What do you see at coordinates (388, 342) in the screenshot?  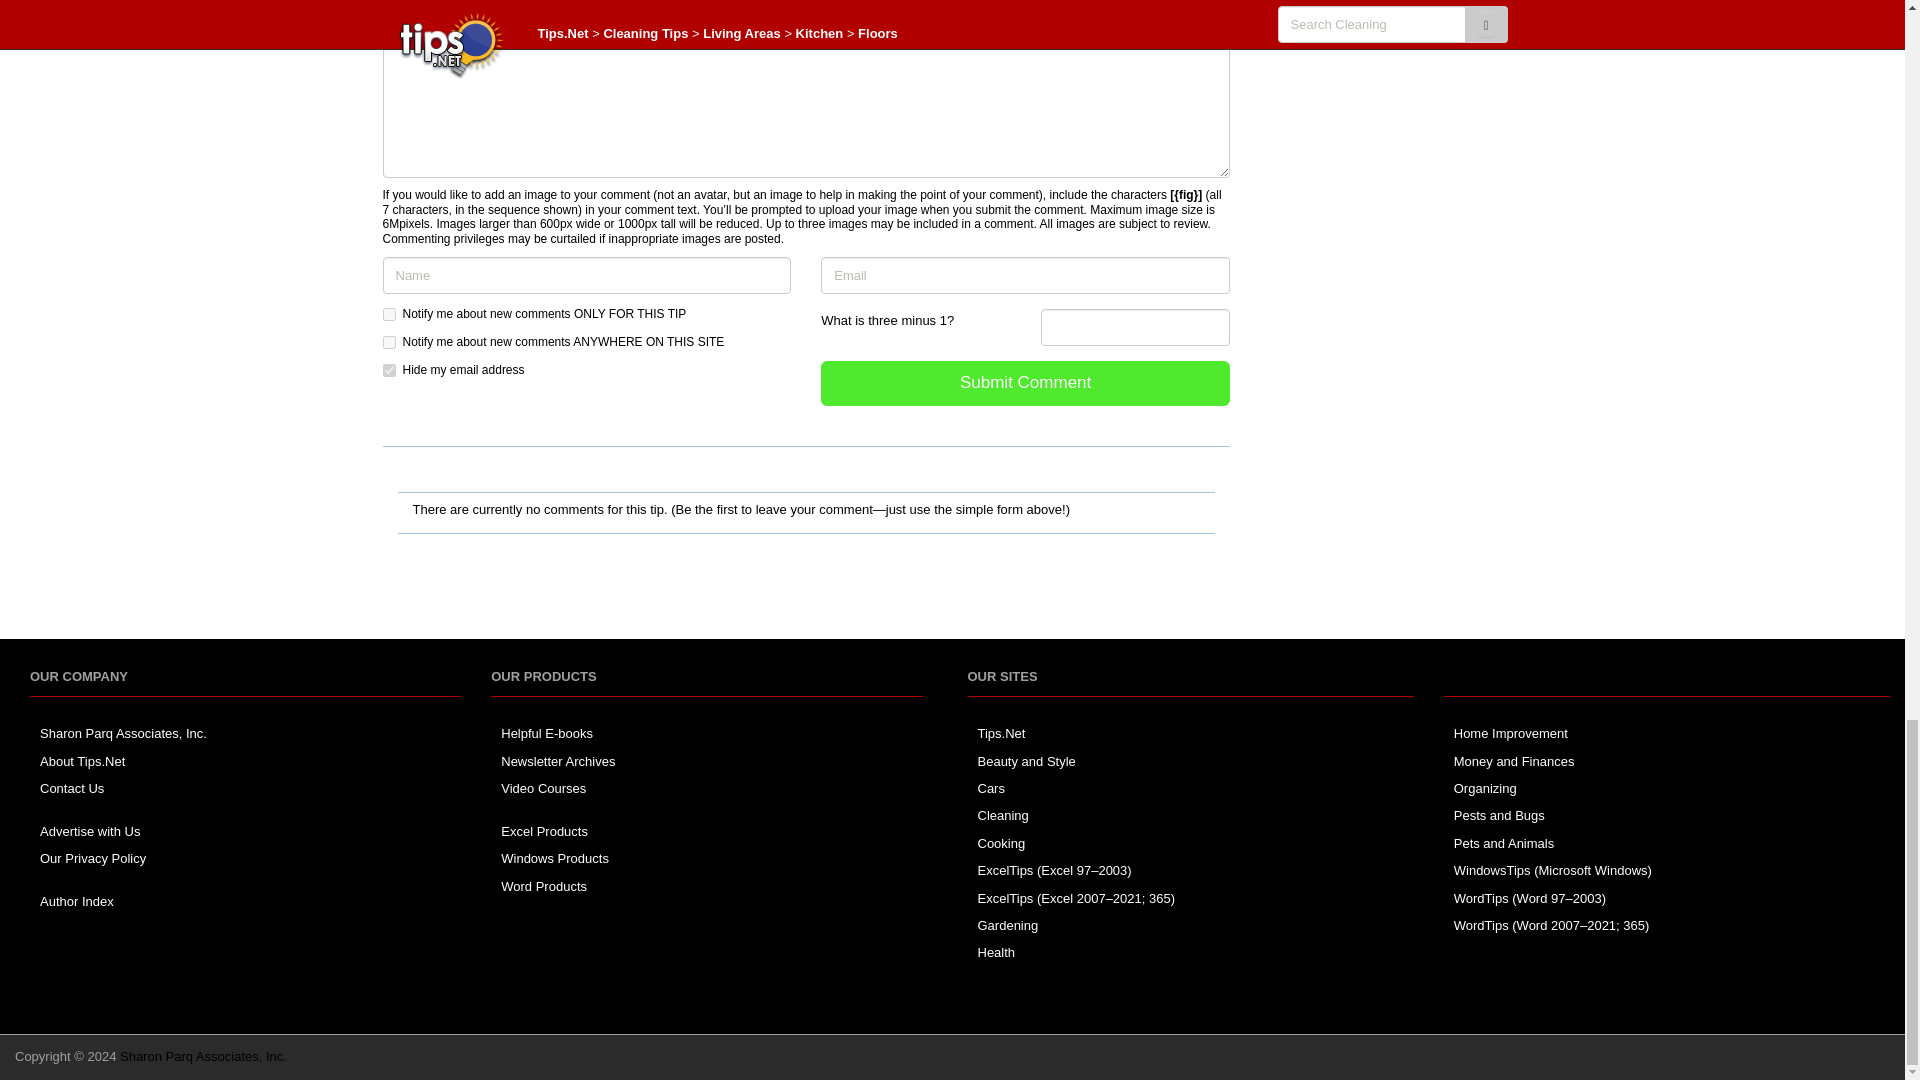 I see `option2` at bounding box center [388, 342].